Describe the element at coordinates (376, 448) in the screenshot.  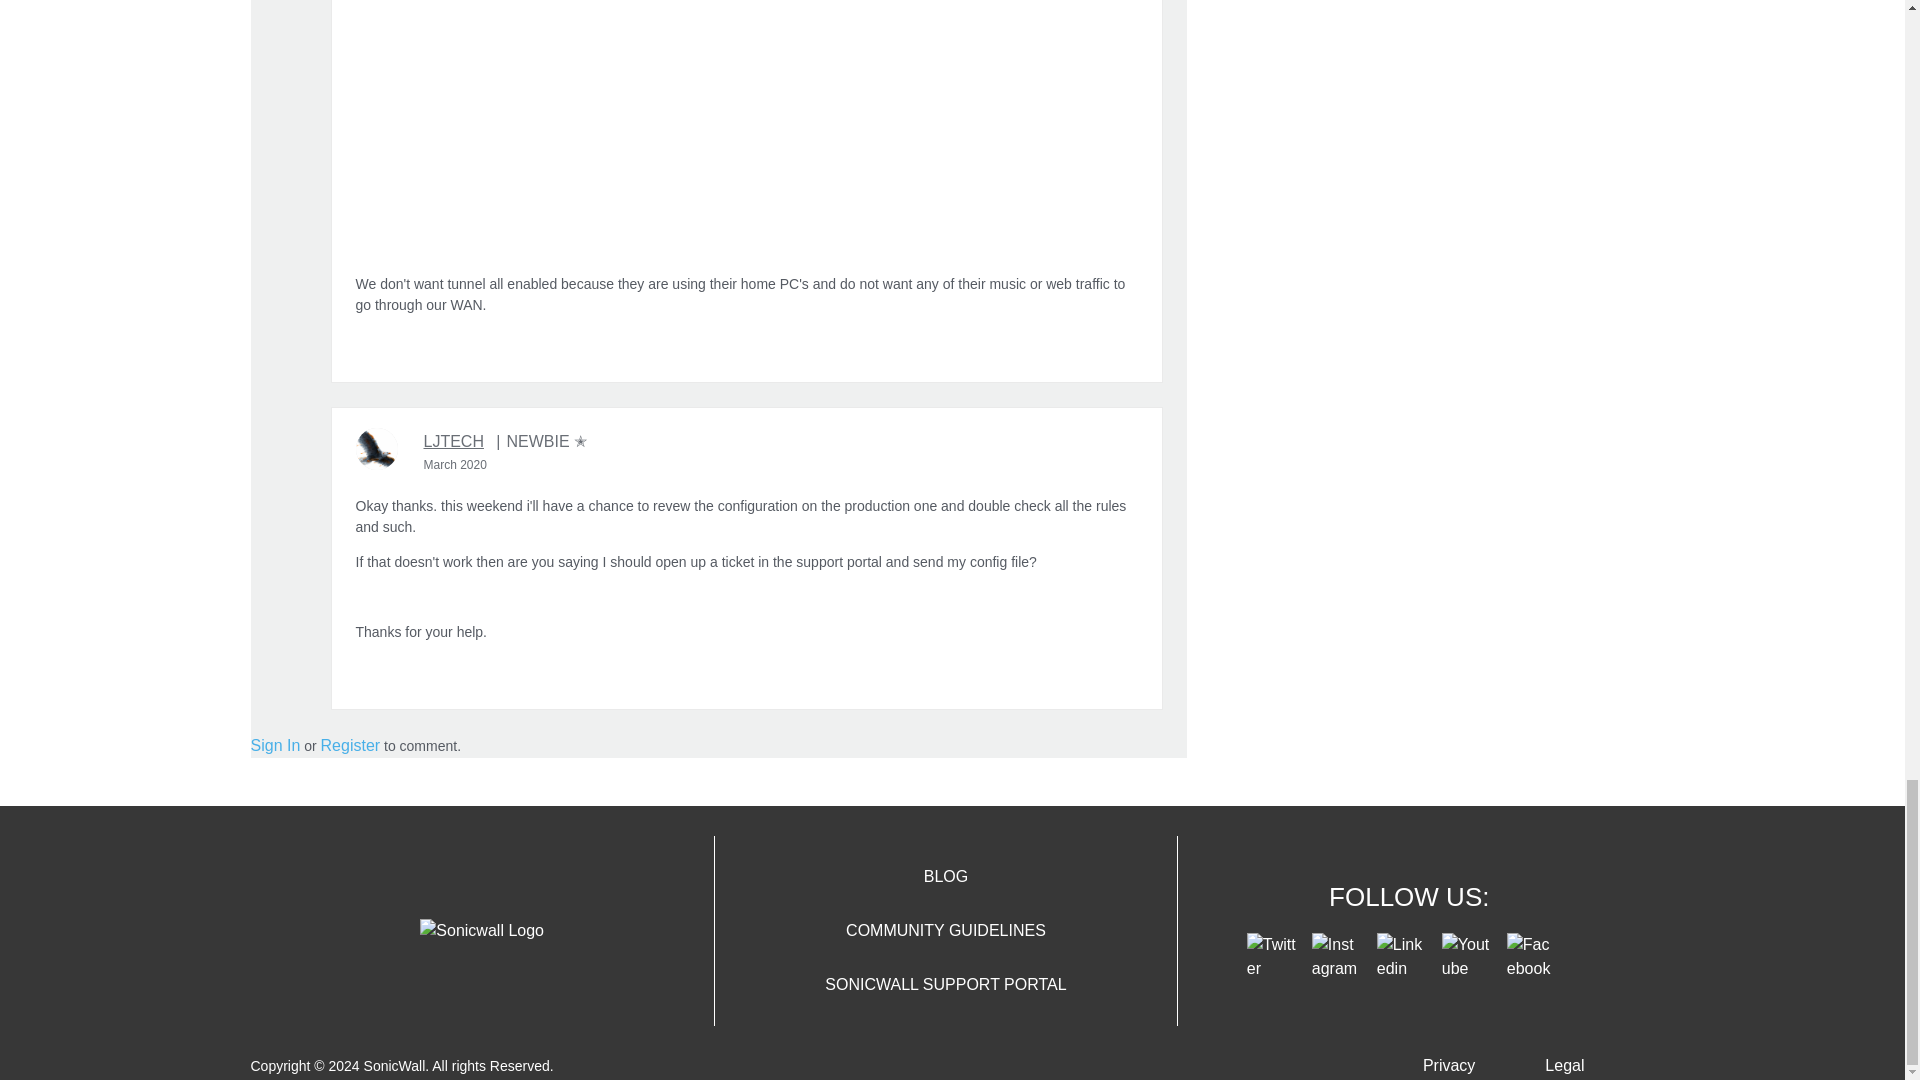
I see `LJTech` at that location.